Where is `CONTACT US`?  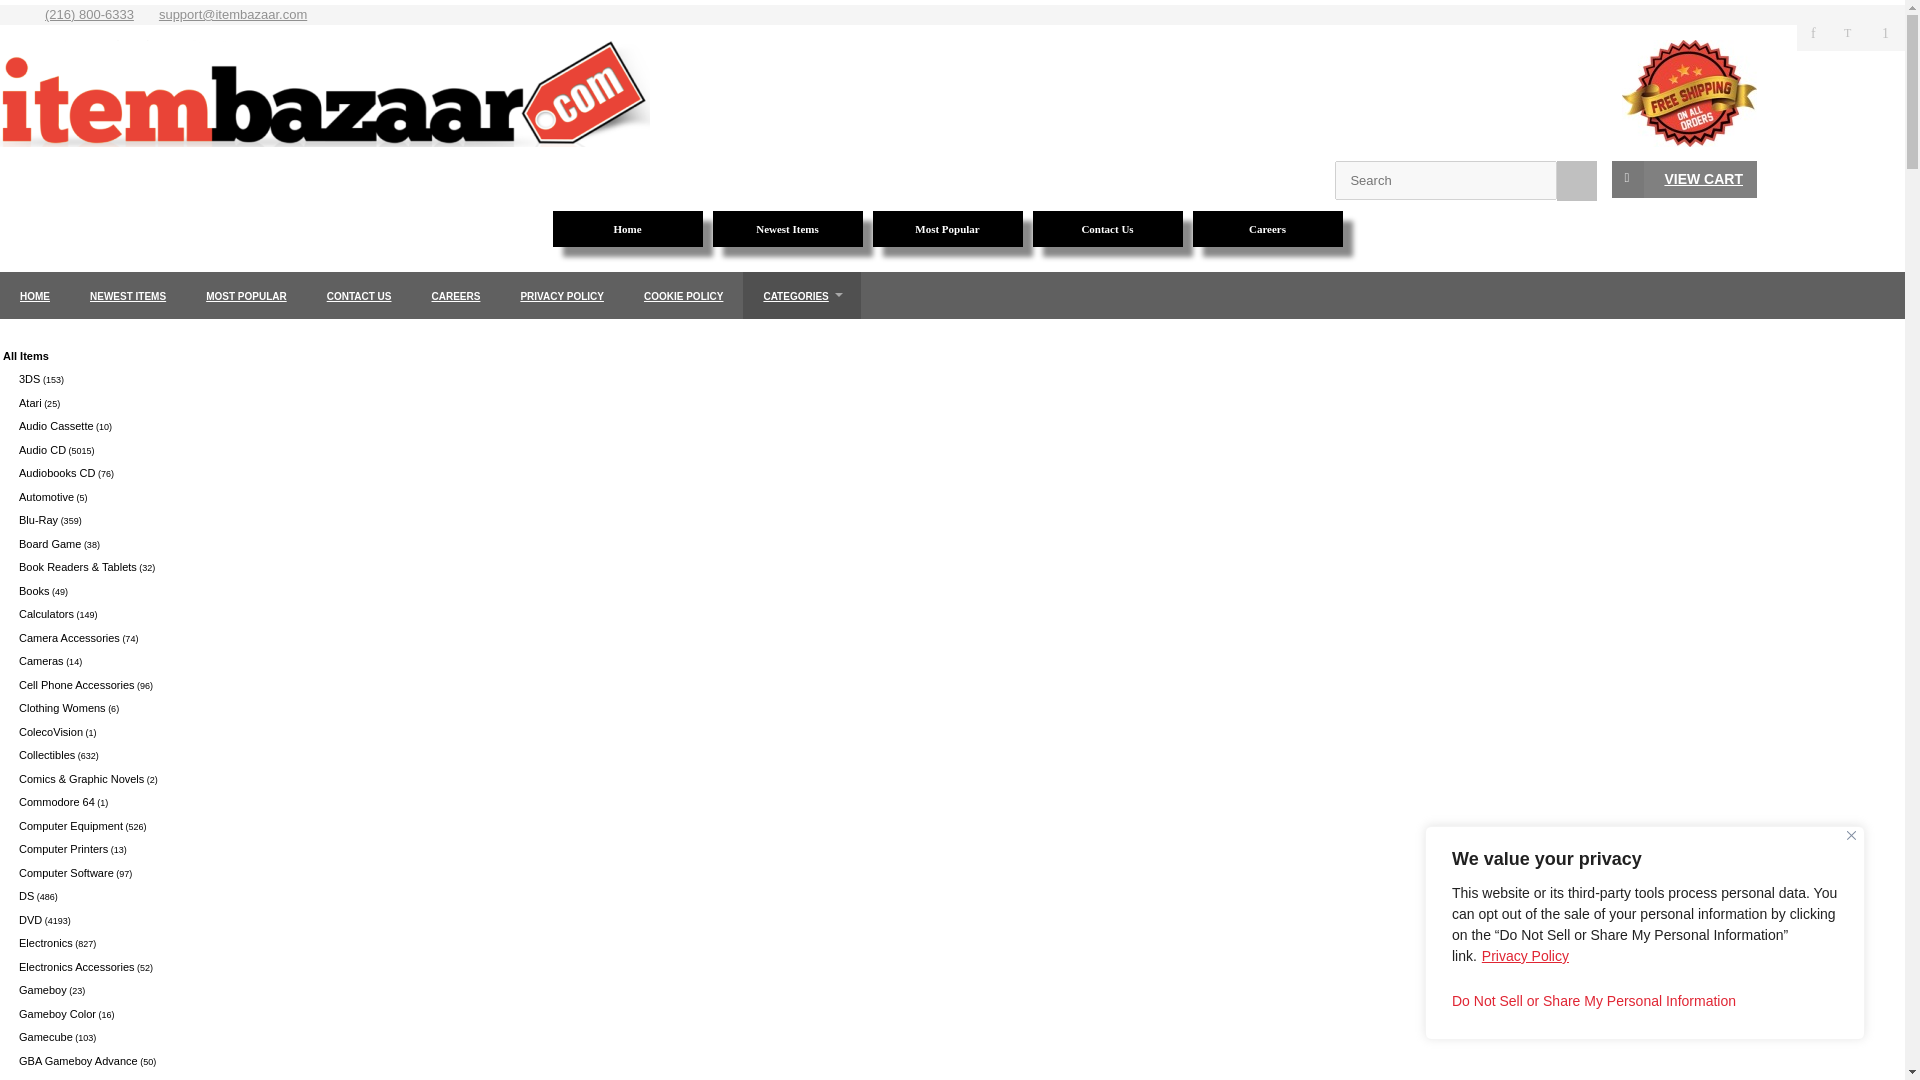 CONTACT US is located at coordinates (360, 295).